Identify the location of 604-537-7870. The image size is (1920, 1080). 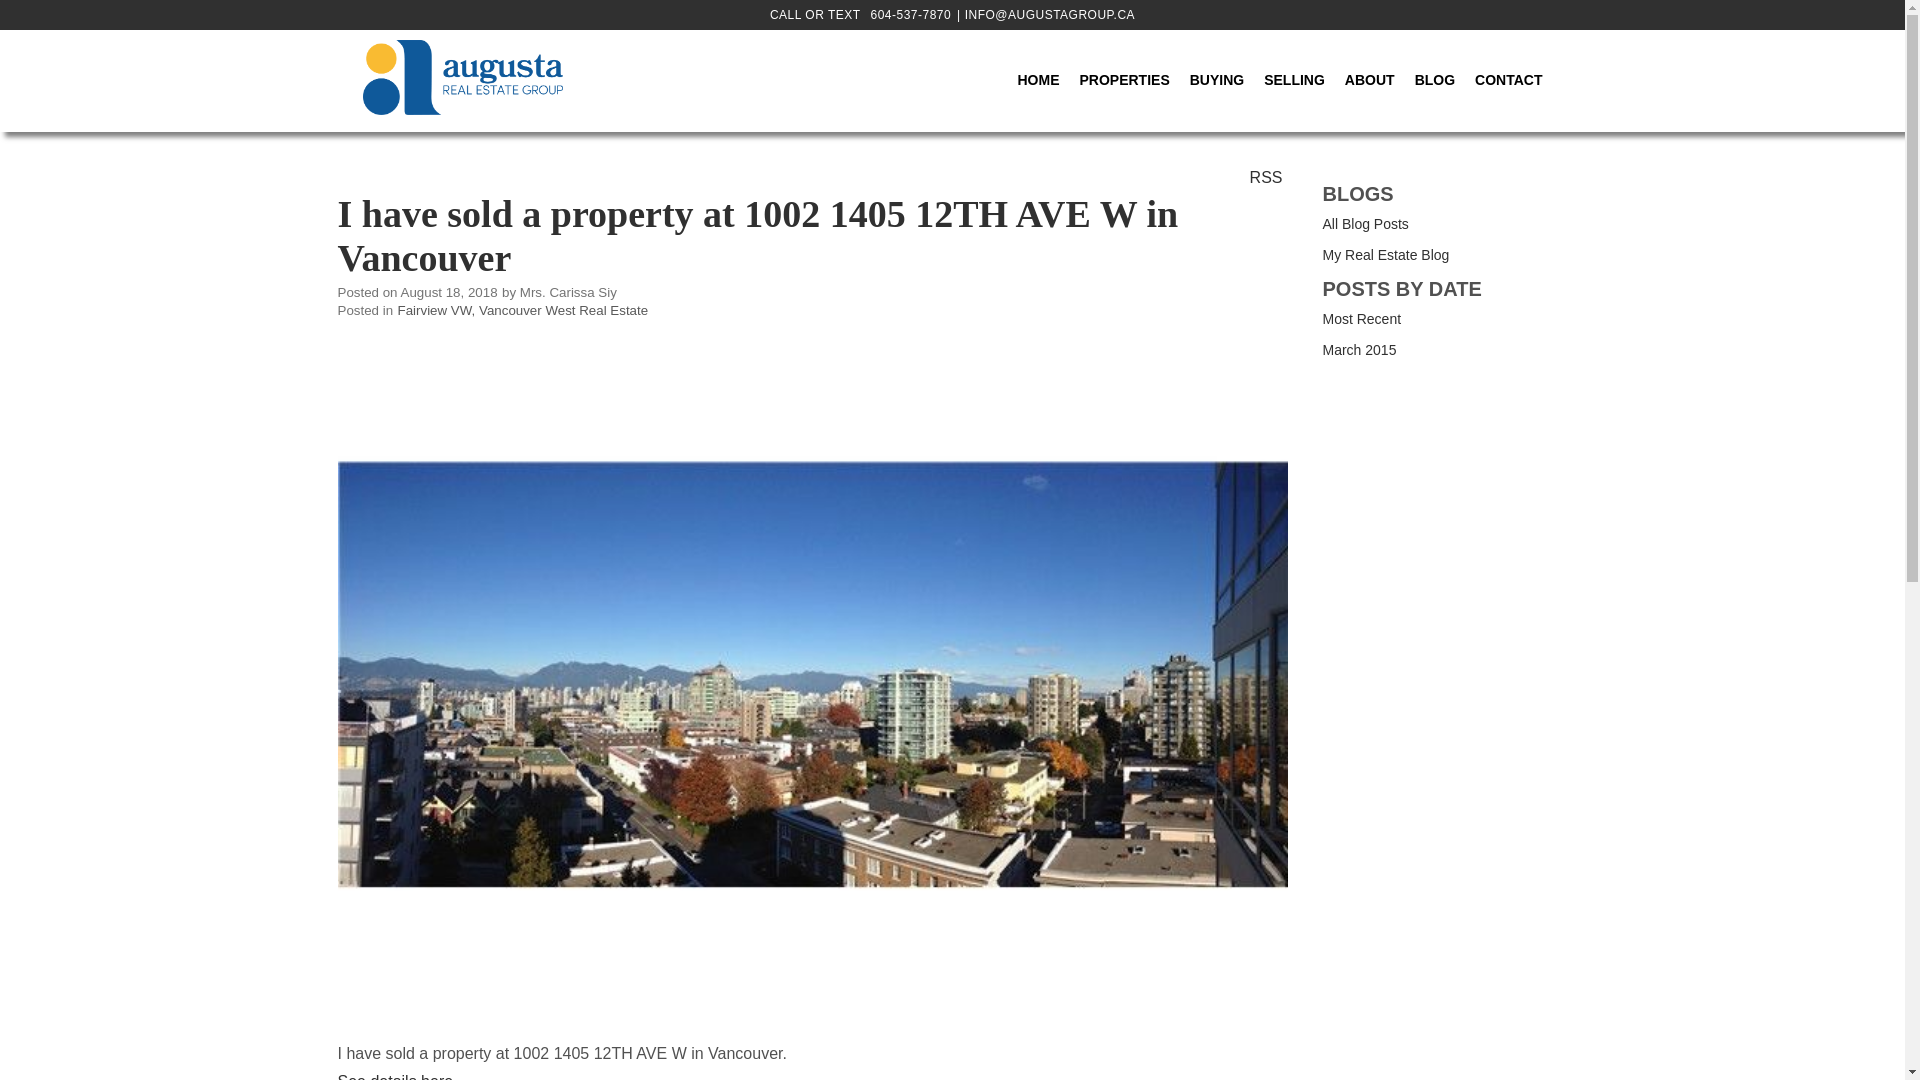
(908, 14).